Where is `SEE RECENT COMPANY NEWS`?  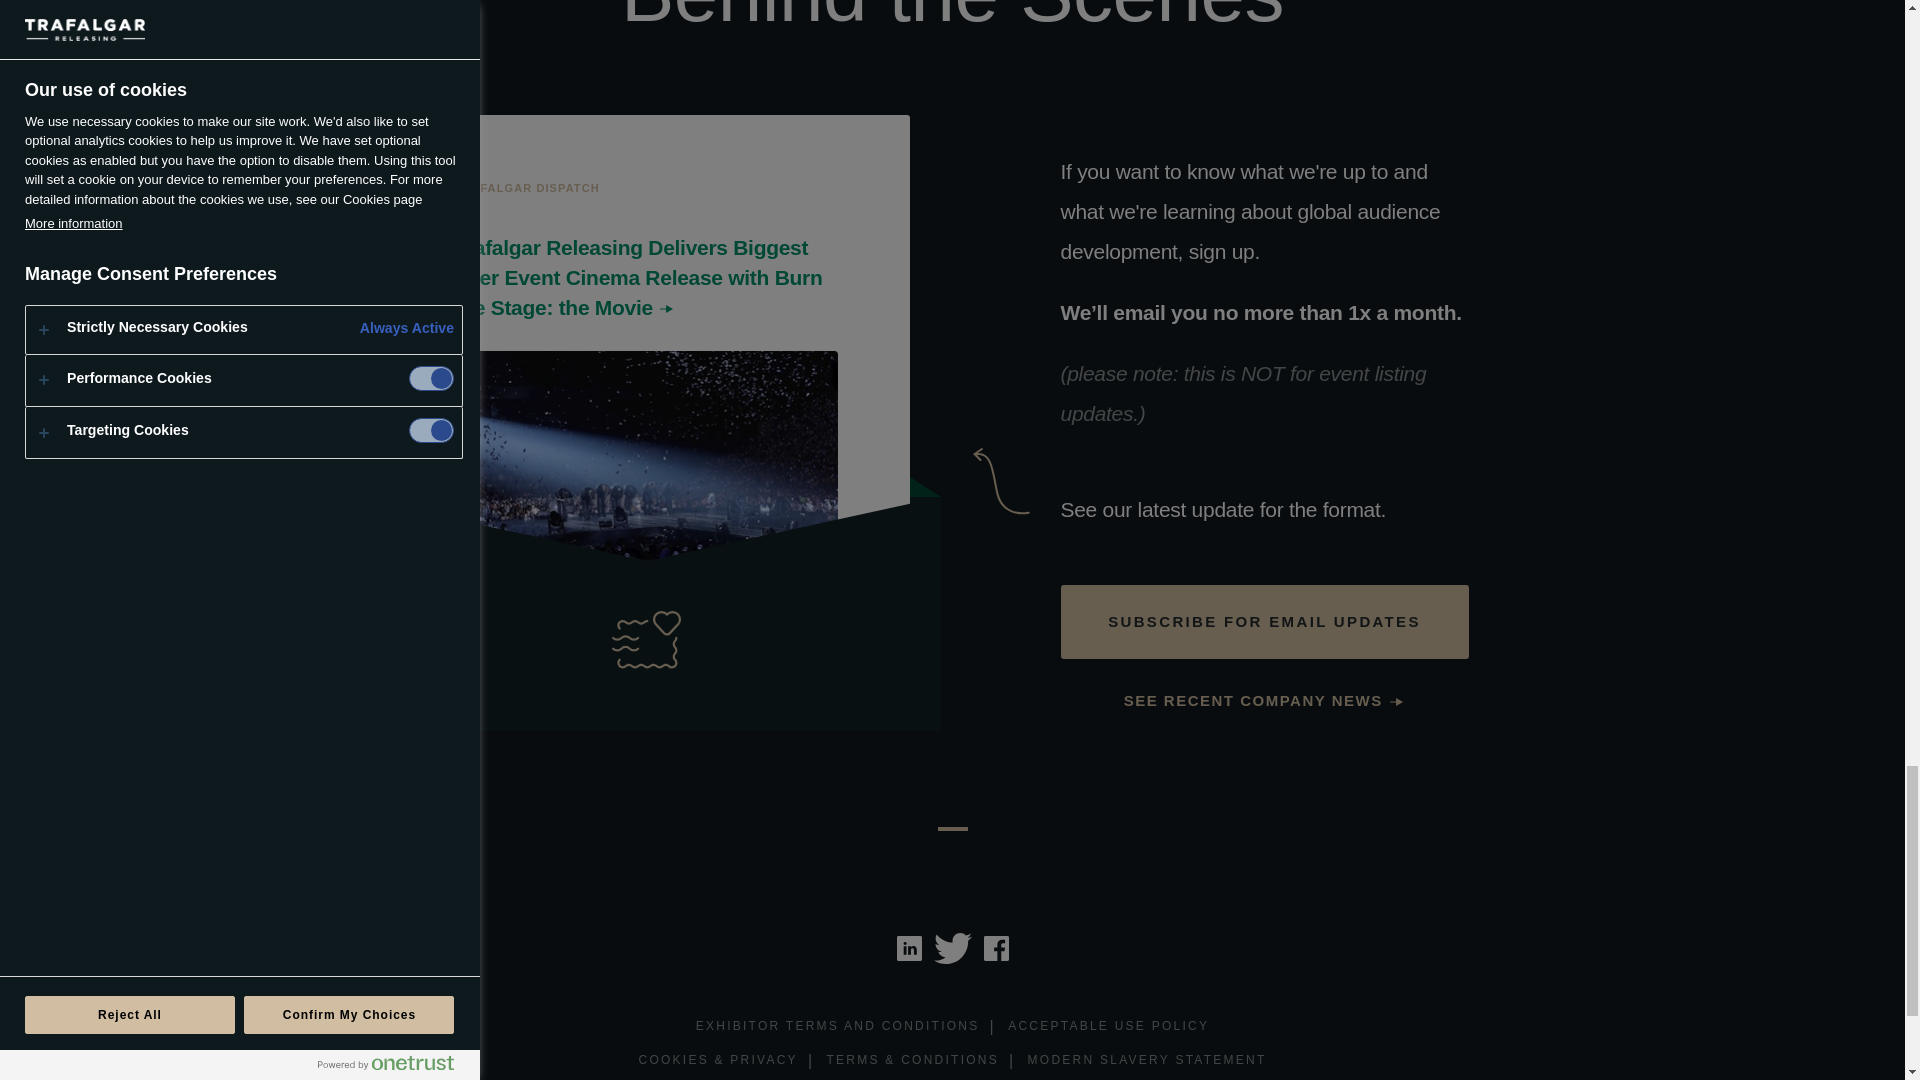 SEE RECENT COMPANY NEWS is located at coordinates (1264, 701).